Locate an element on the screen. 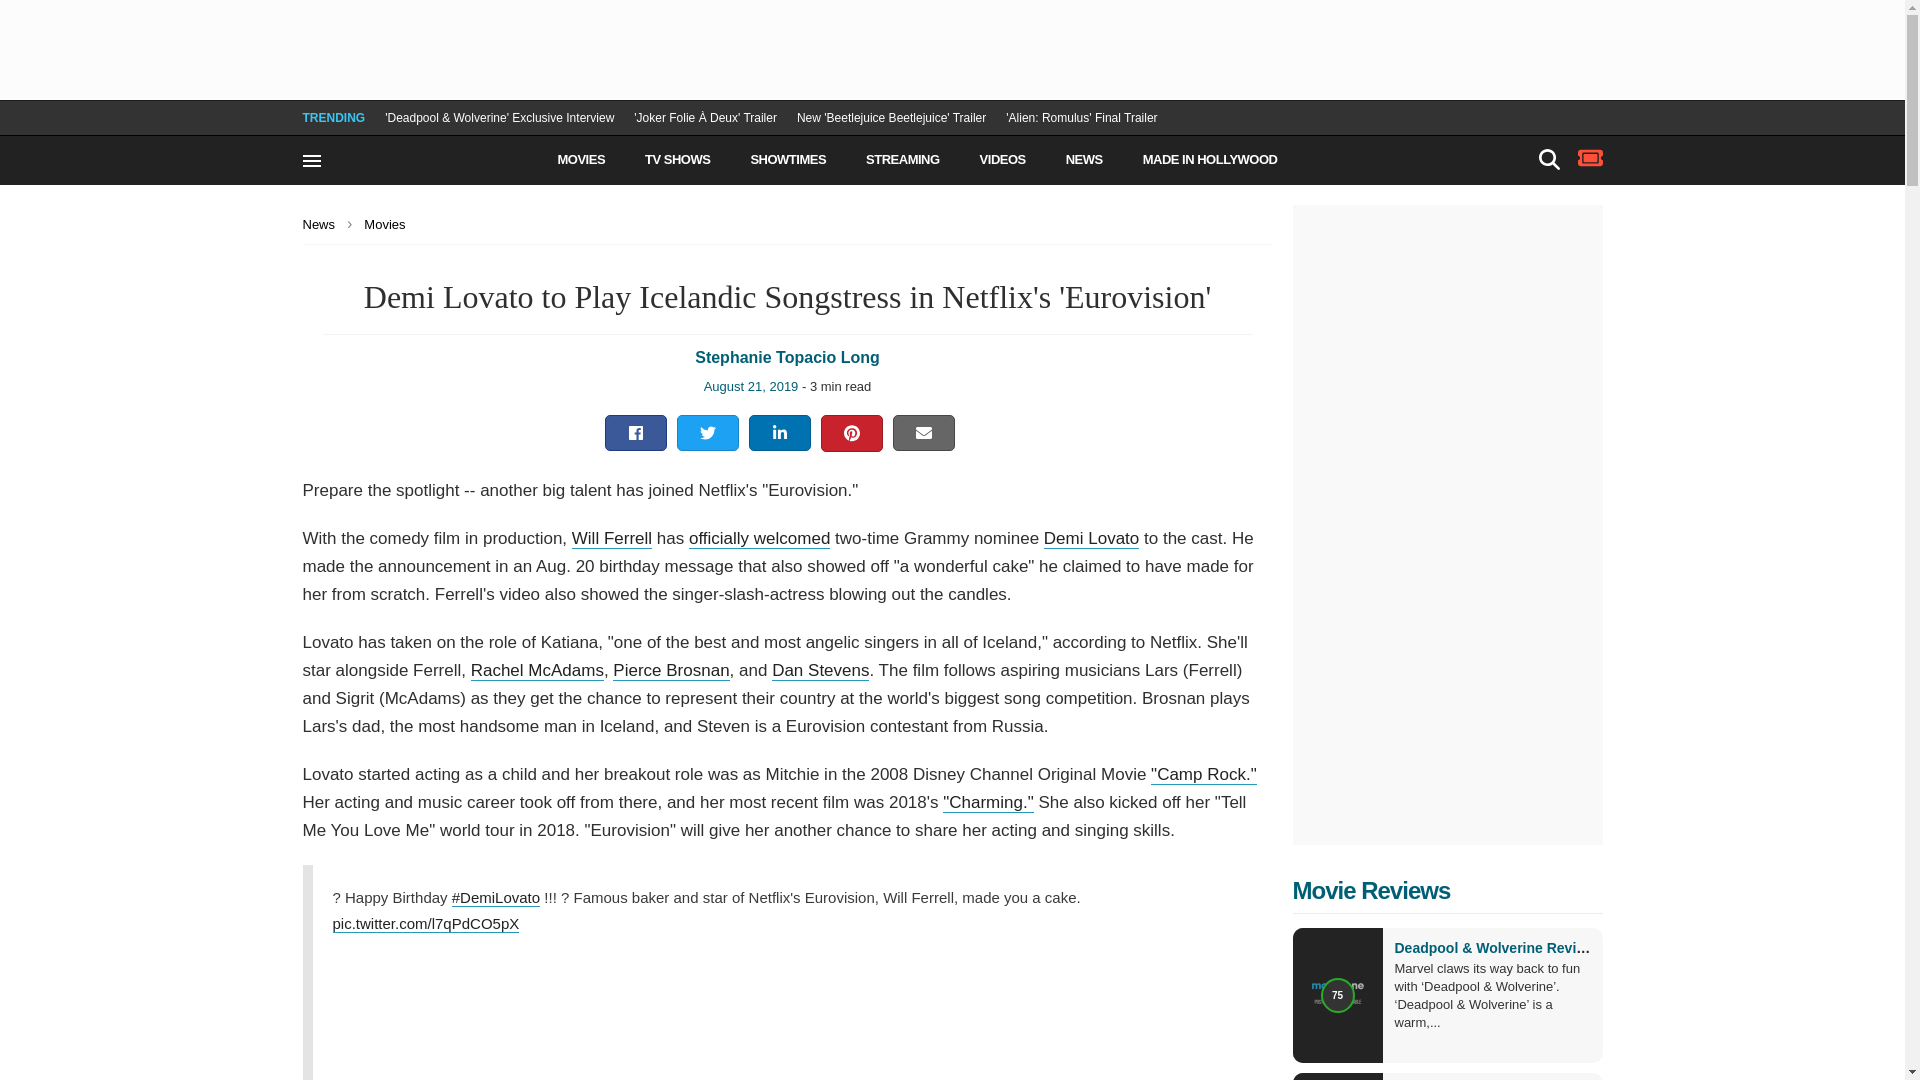 The image size is (1920, 1080). STREAMING is located at coordinates (902, 160).